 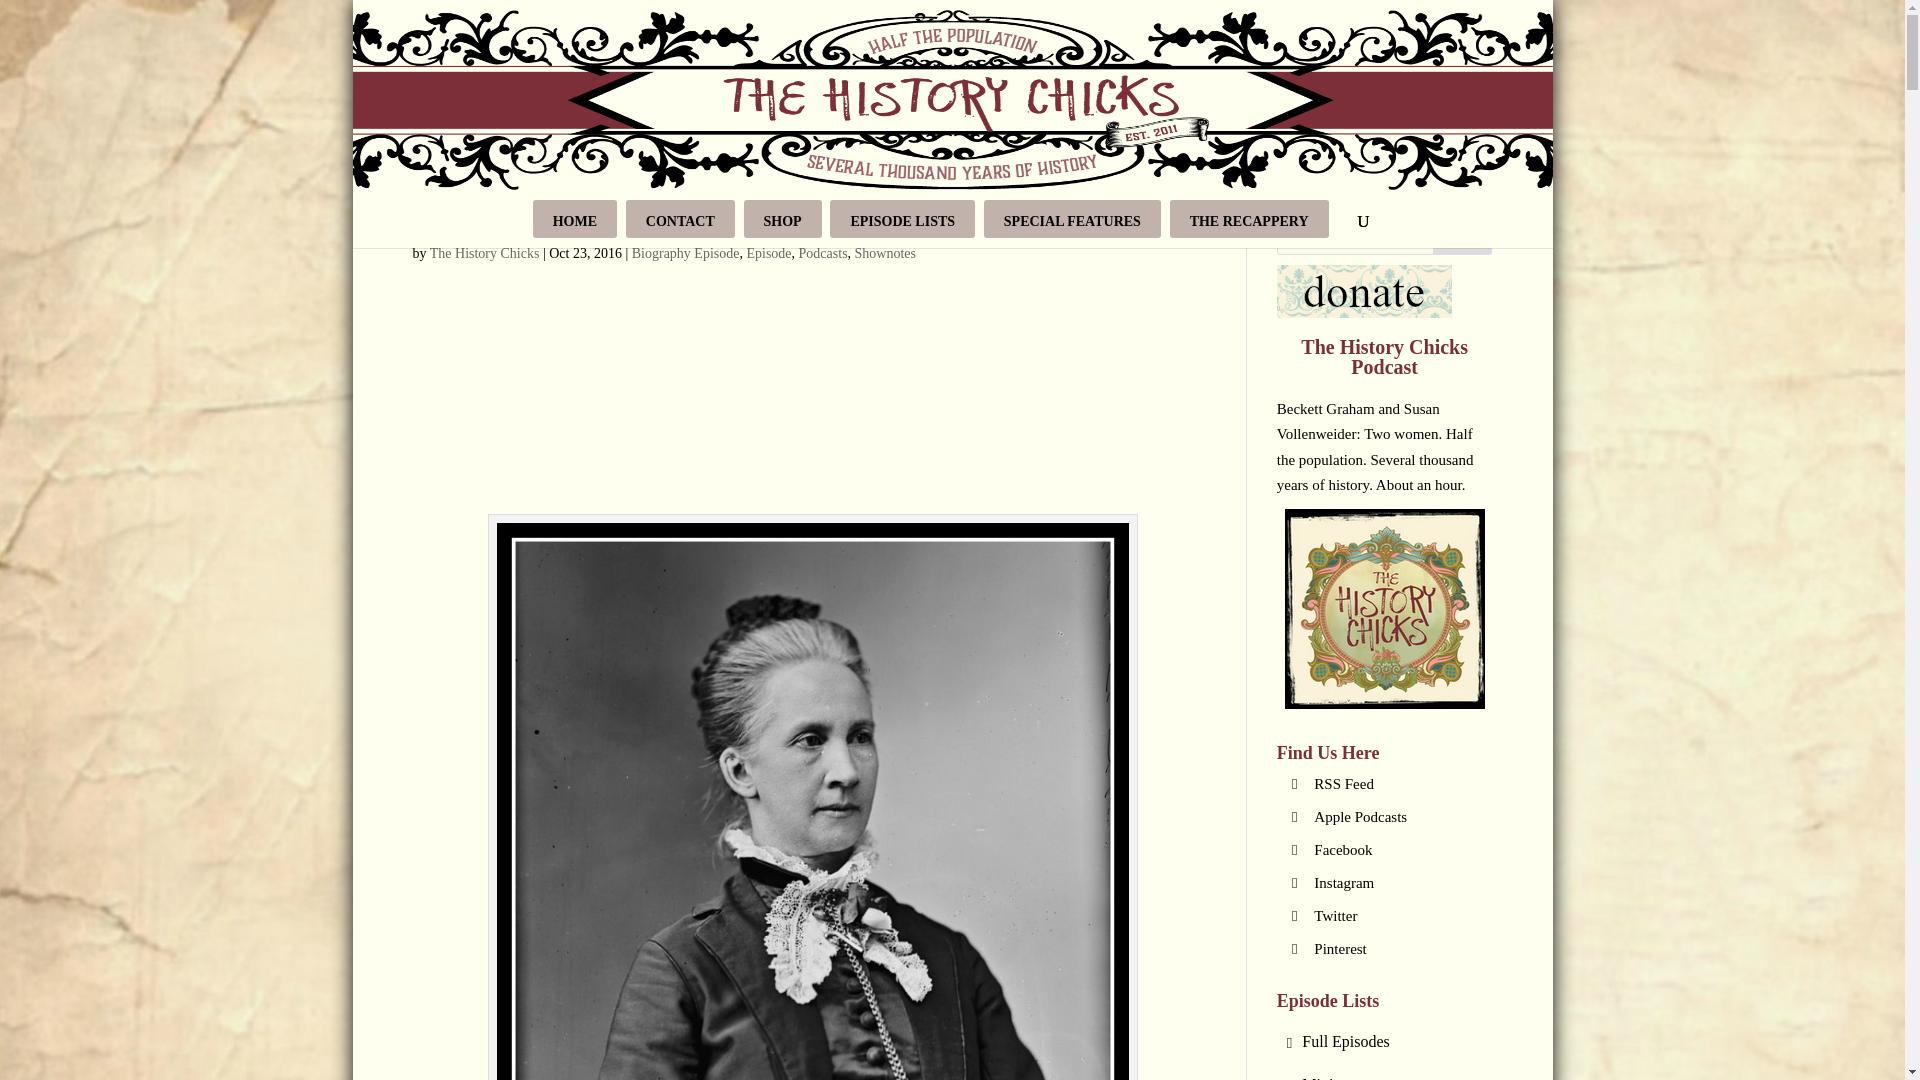 What do you see at coordinates (902, 218) in the screenshot?
I see `EPISODE LISTS` at bounding box center [902, 218].